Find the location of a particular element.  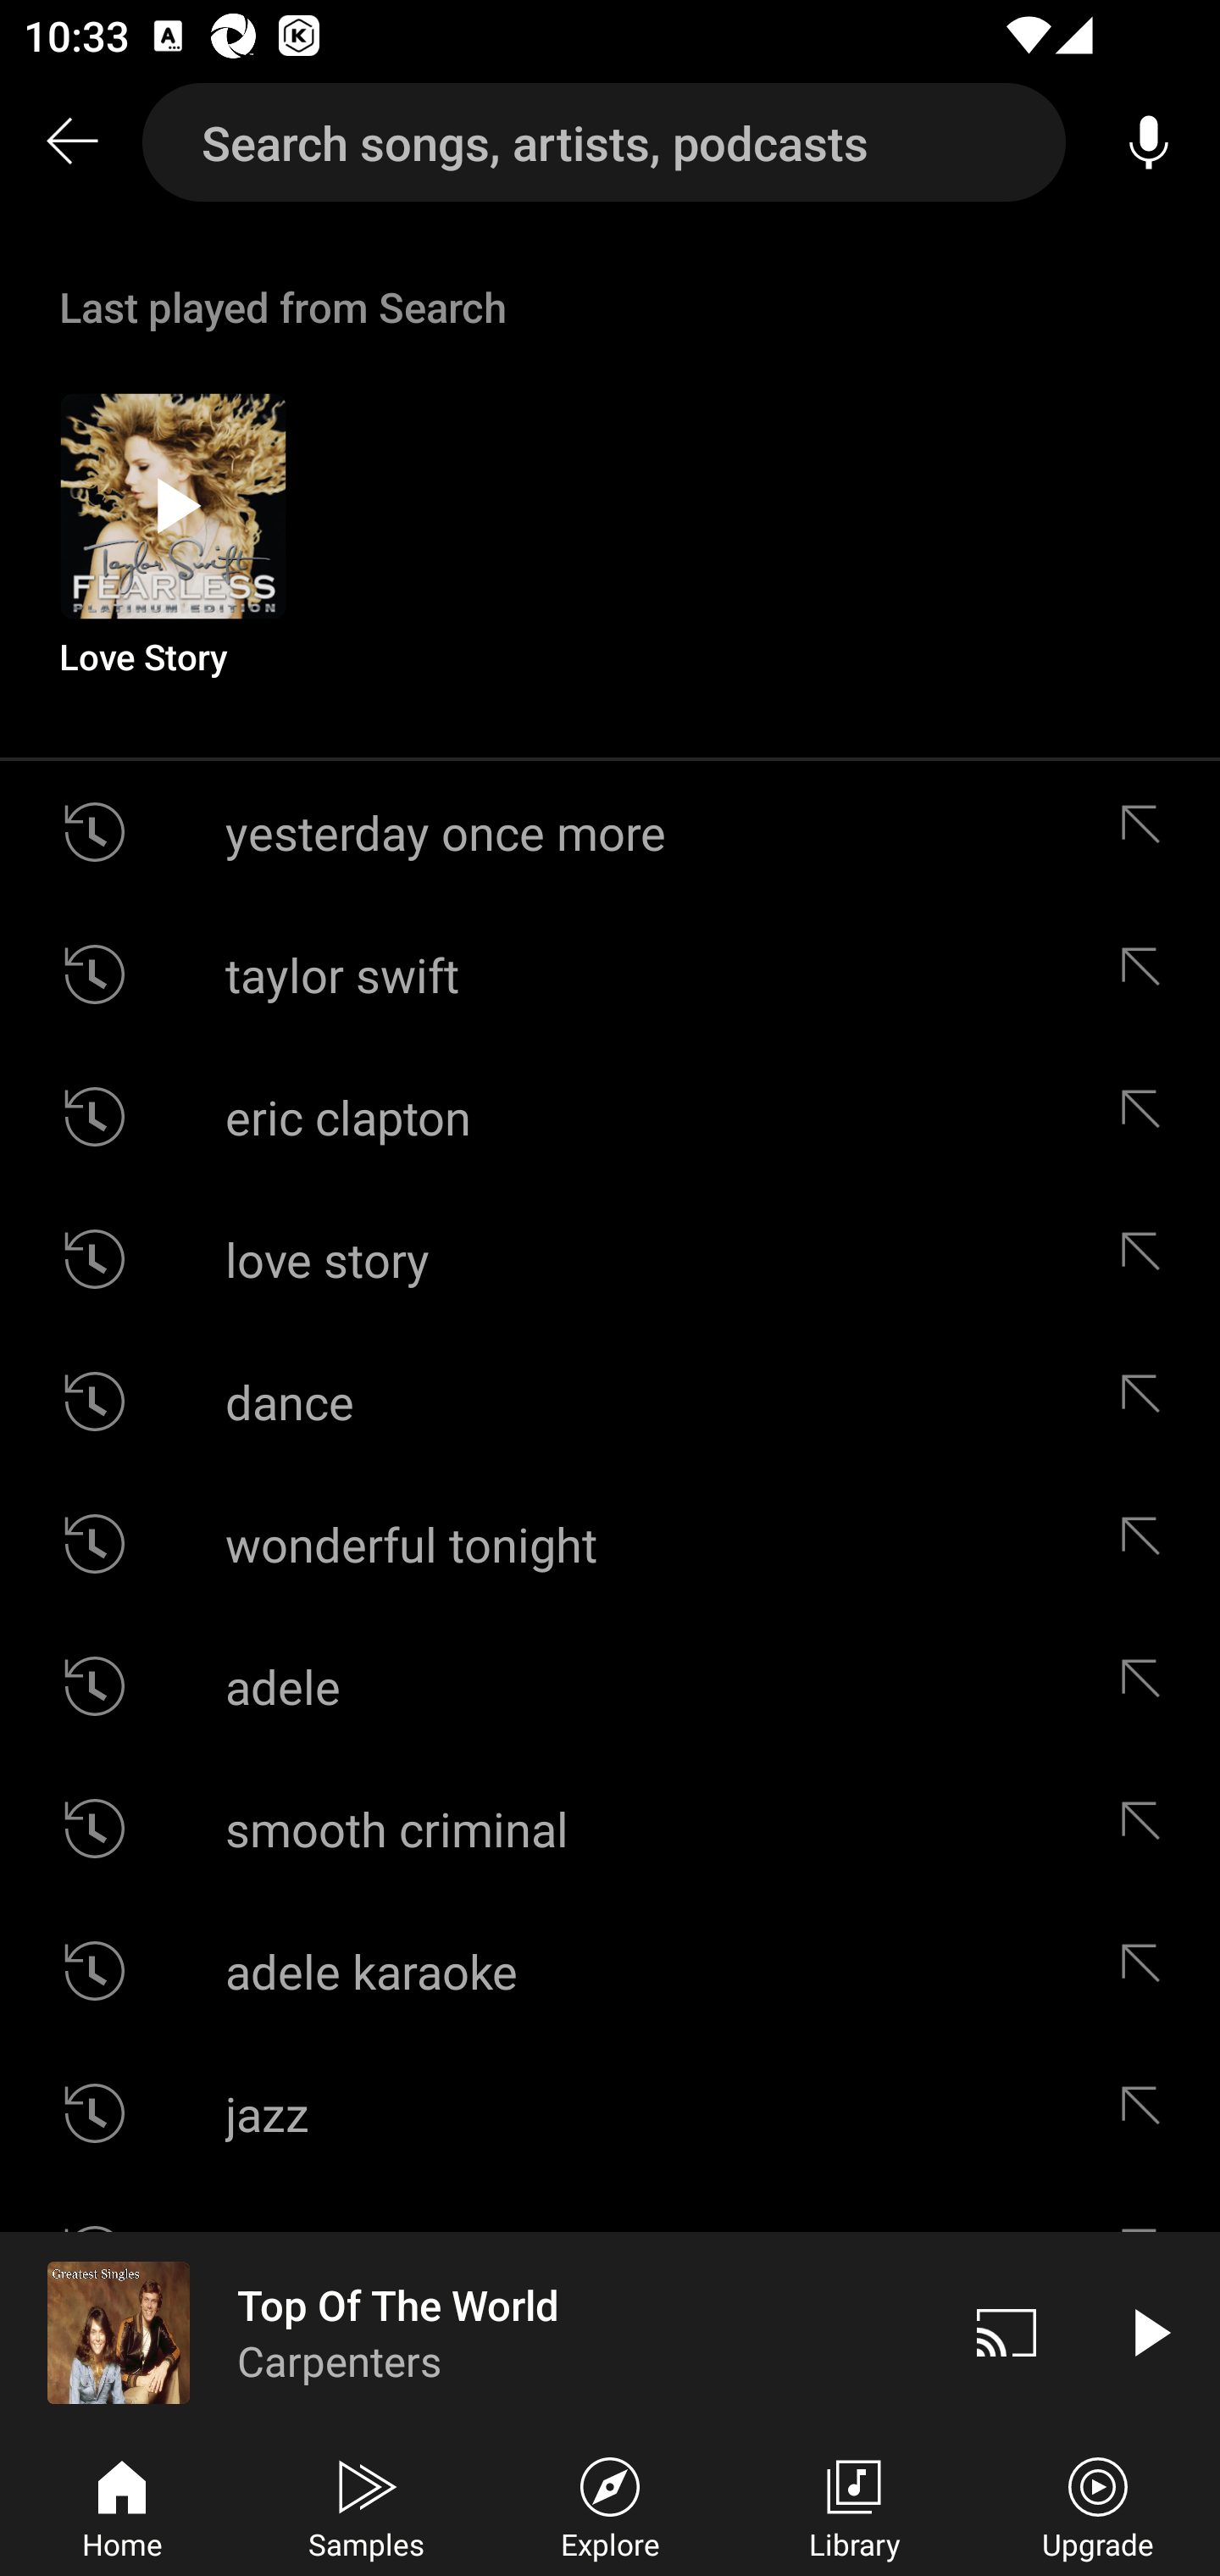

dance Edit suggestion dance is located at coordinates (610, 1401).